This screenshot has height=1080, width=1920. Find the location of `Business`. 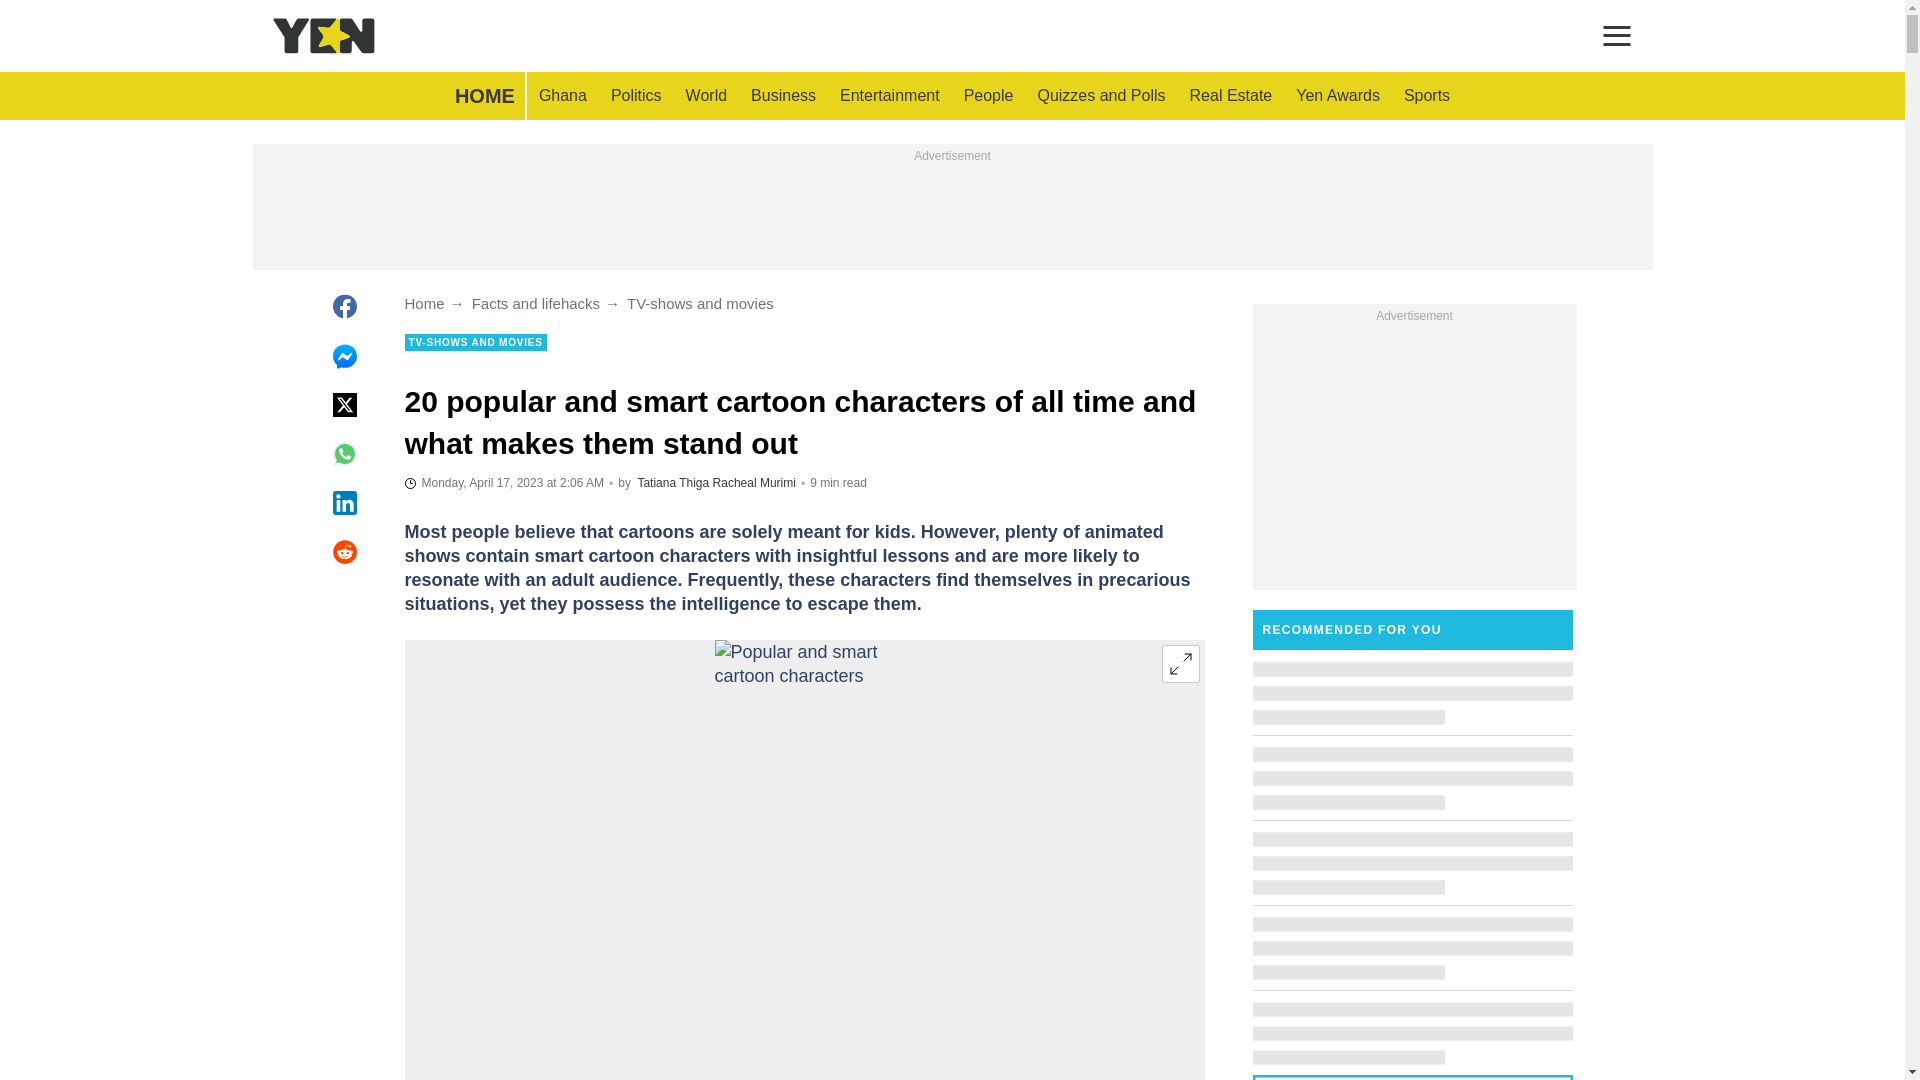

Business is located at coordinates (783, 96).